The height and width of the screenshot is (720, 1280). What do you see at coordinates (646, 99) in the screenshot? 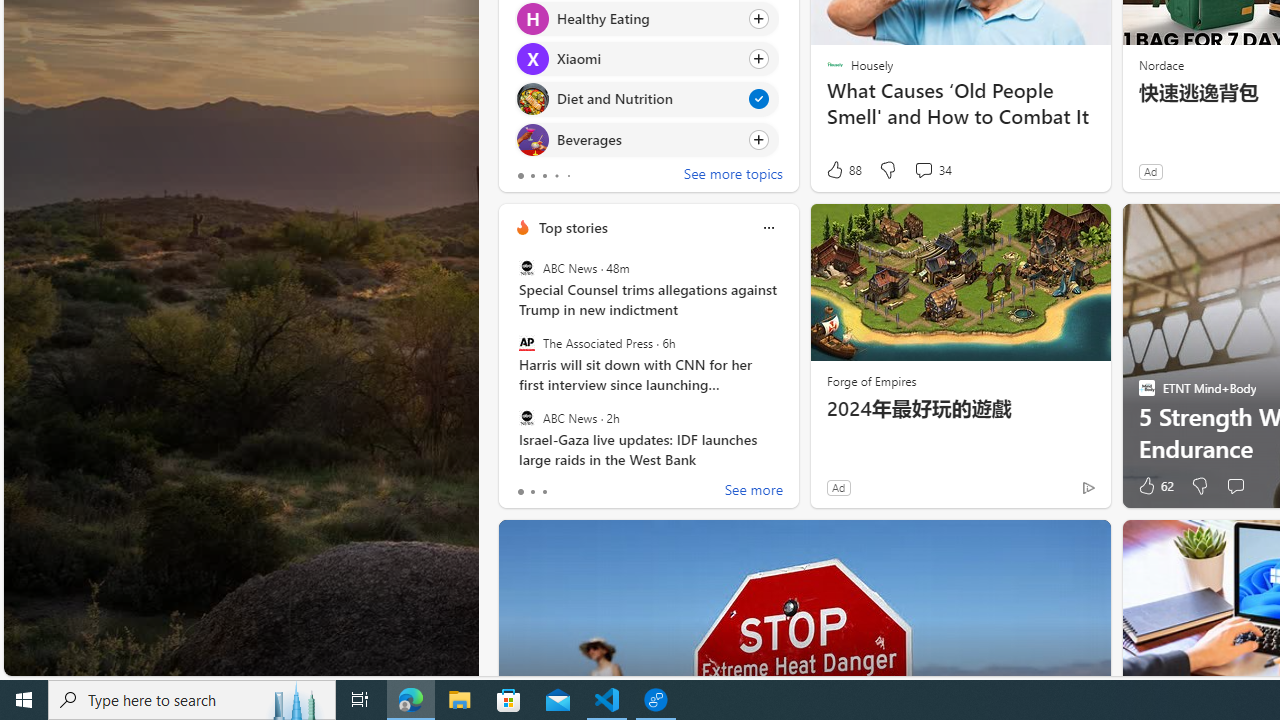
I see `Click to unfollow topic Diet and Nutrition` at bounding box center [646, 99].